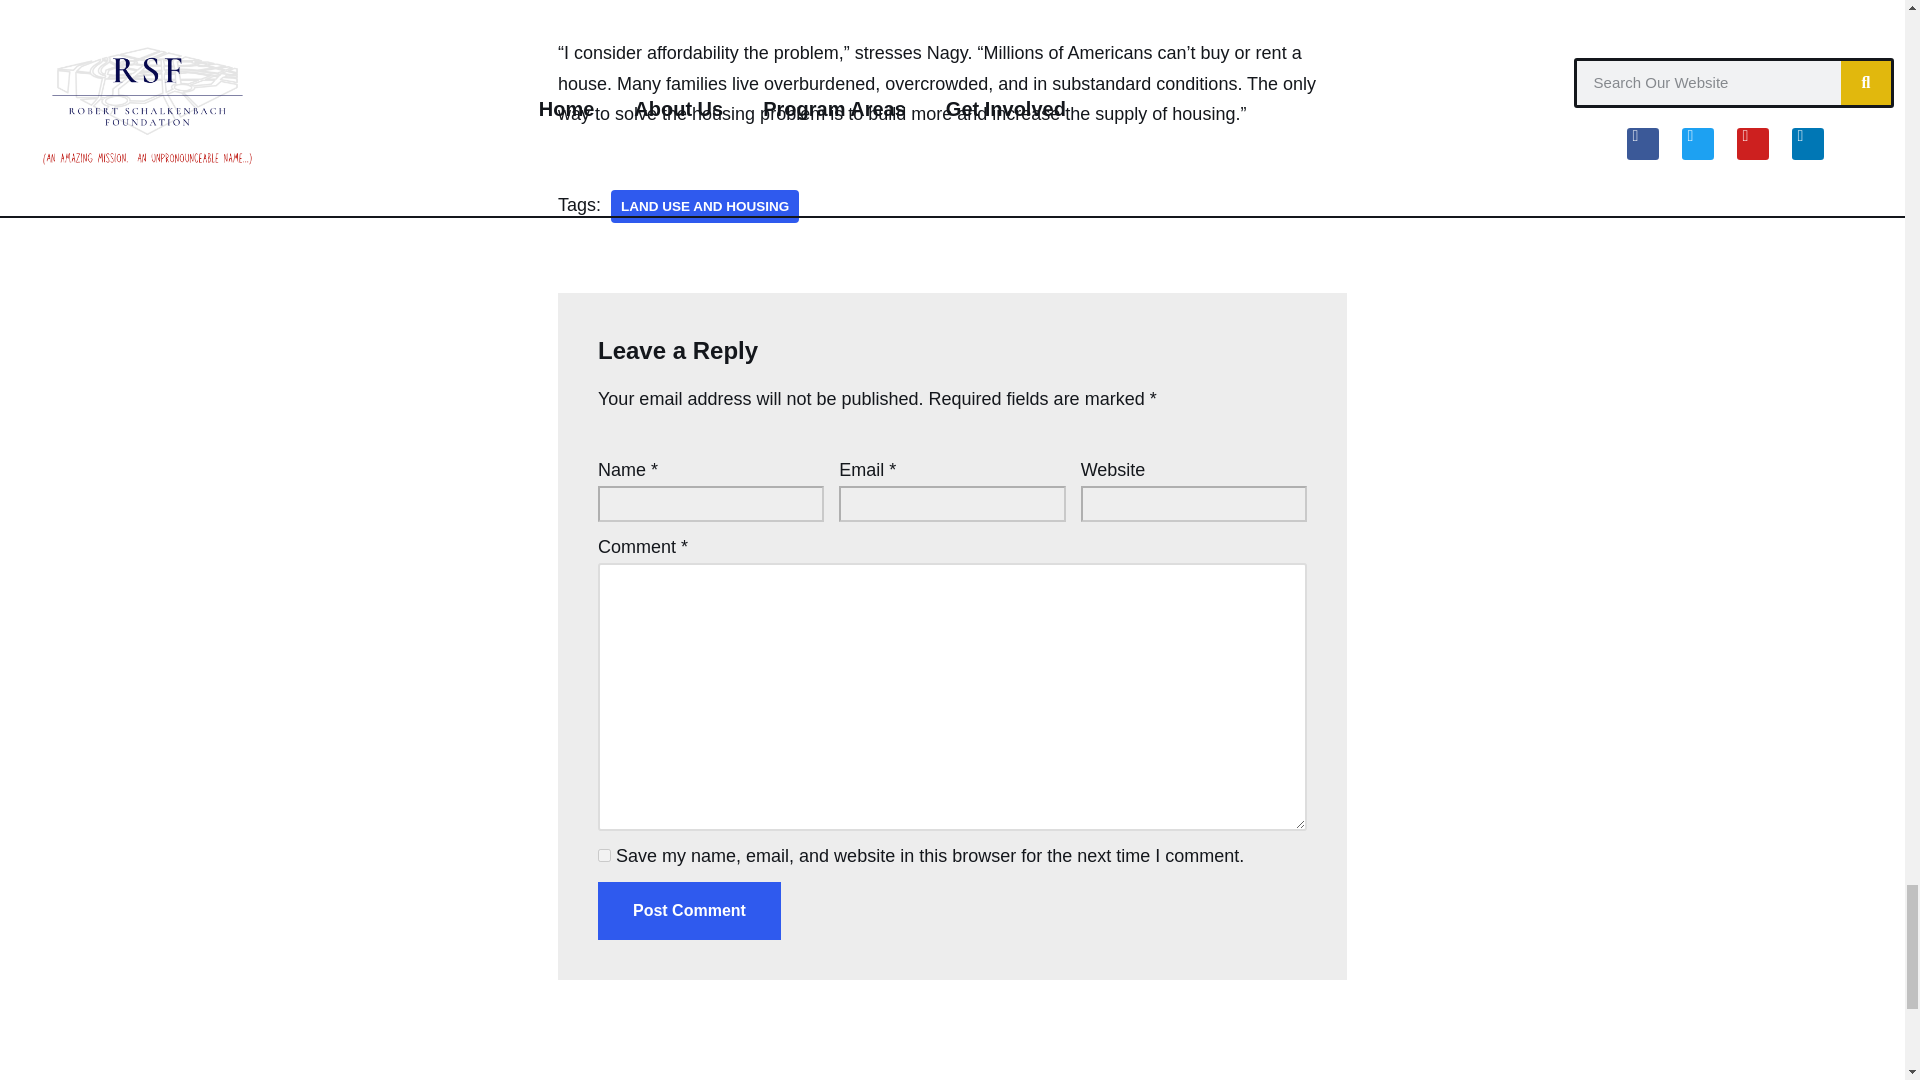 This screenshot has height=1080, width=1920. Describe the element at coordinates (604, 854) in the screenshot. I see `yes` at that location.